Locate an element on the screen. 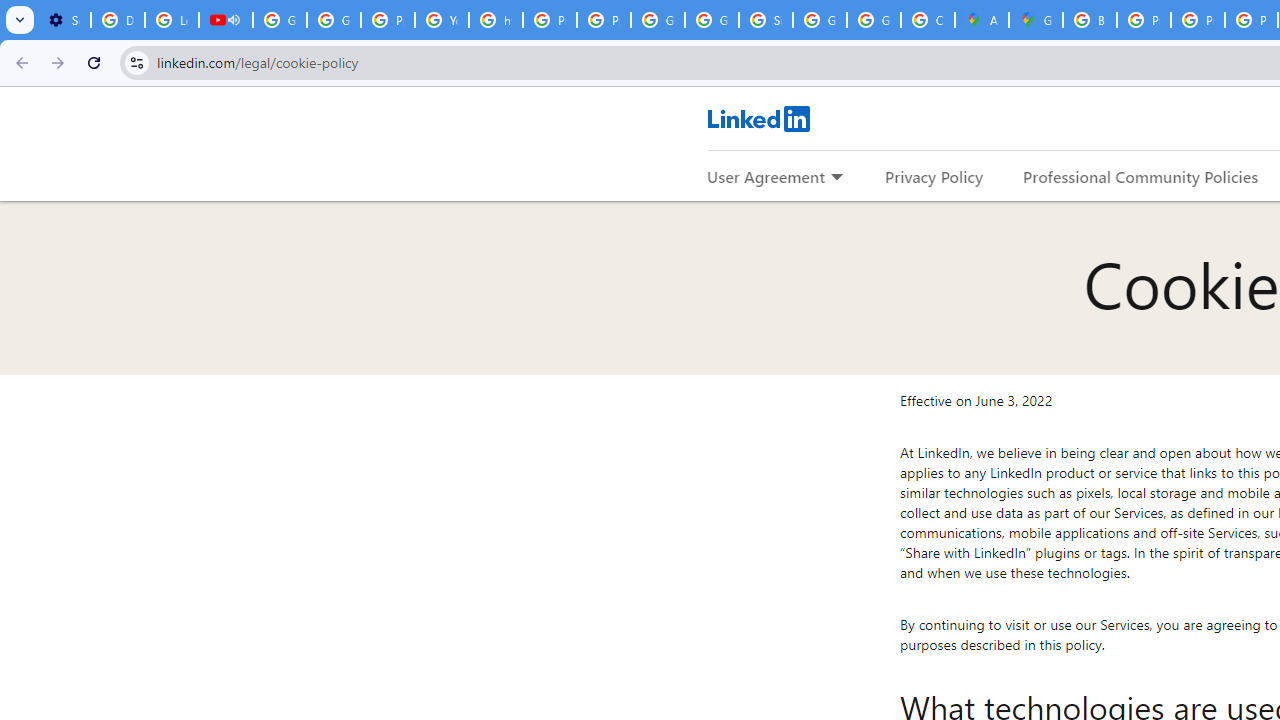 Image resolution: width=1280 pixels, height=720 pixels. Privacy Help Center - Policies Help is located at coordinates (388, 20).